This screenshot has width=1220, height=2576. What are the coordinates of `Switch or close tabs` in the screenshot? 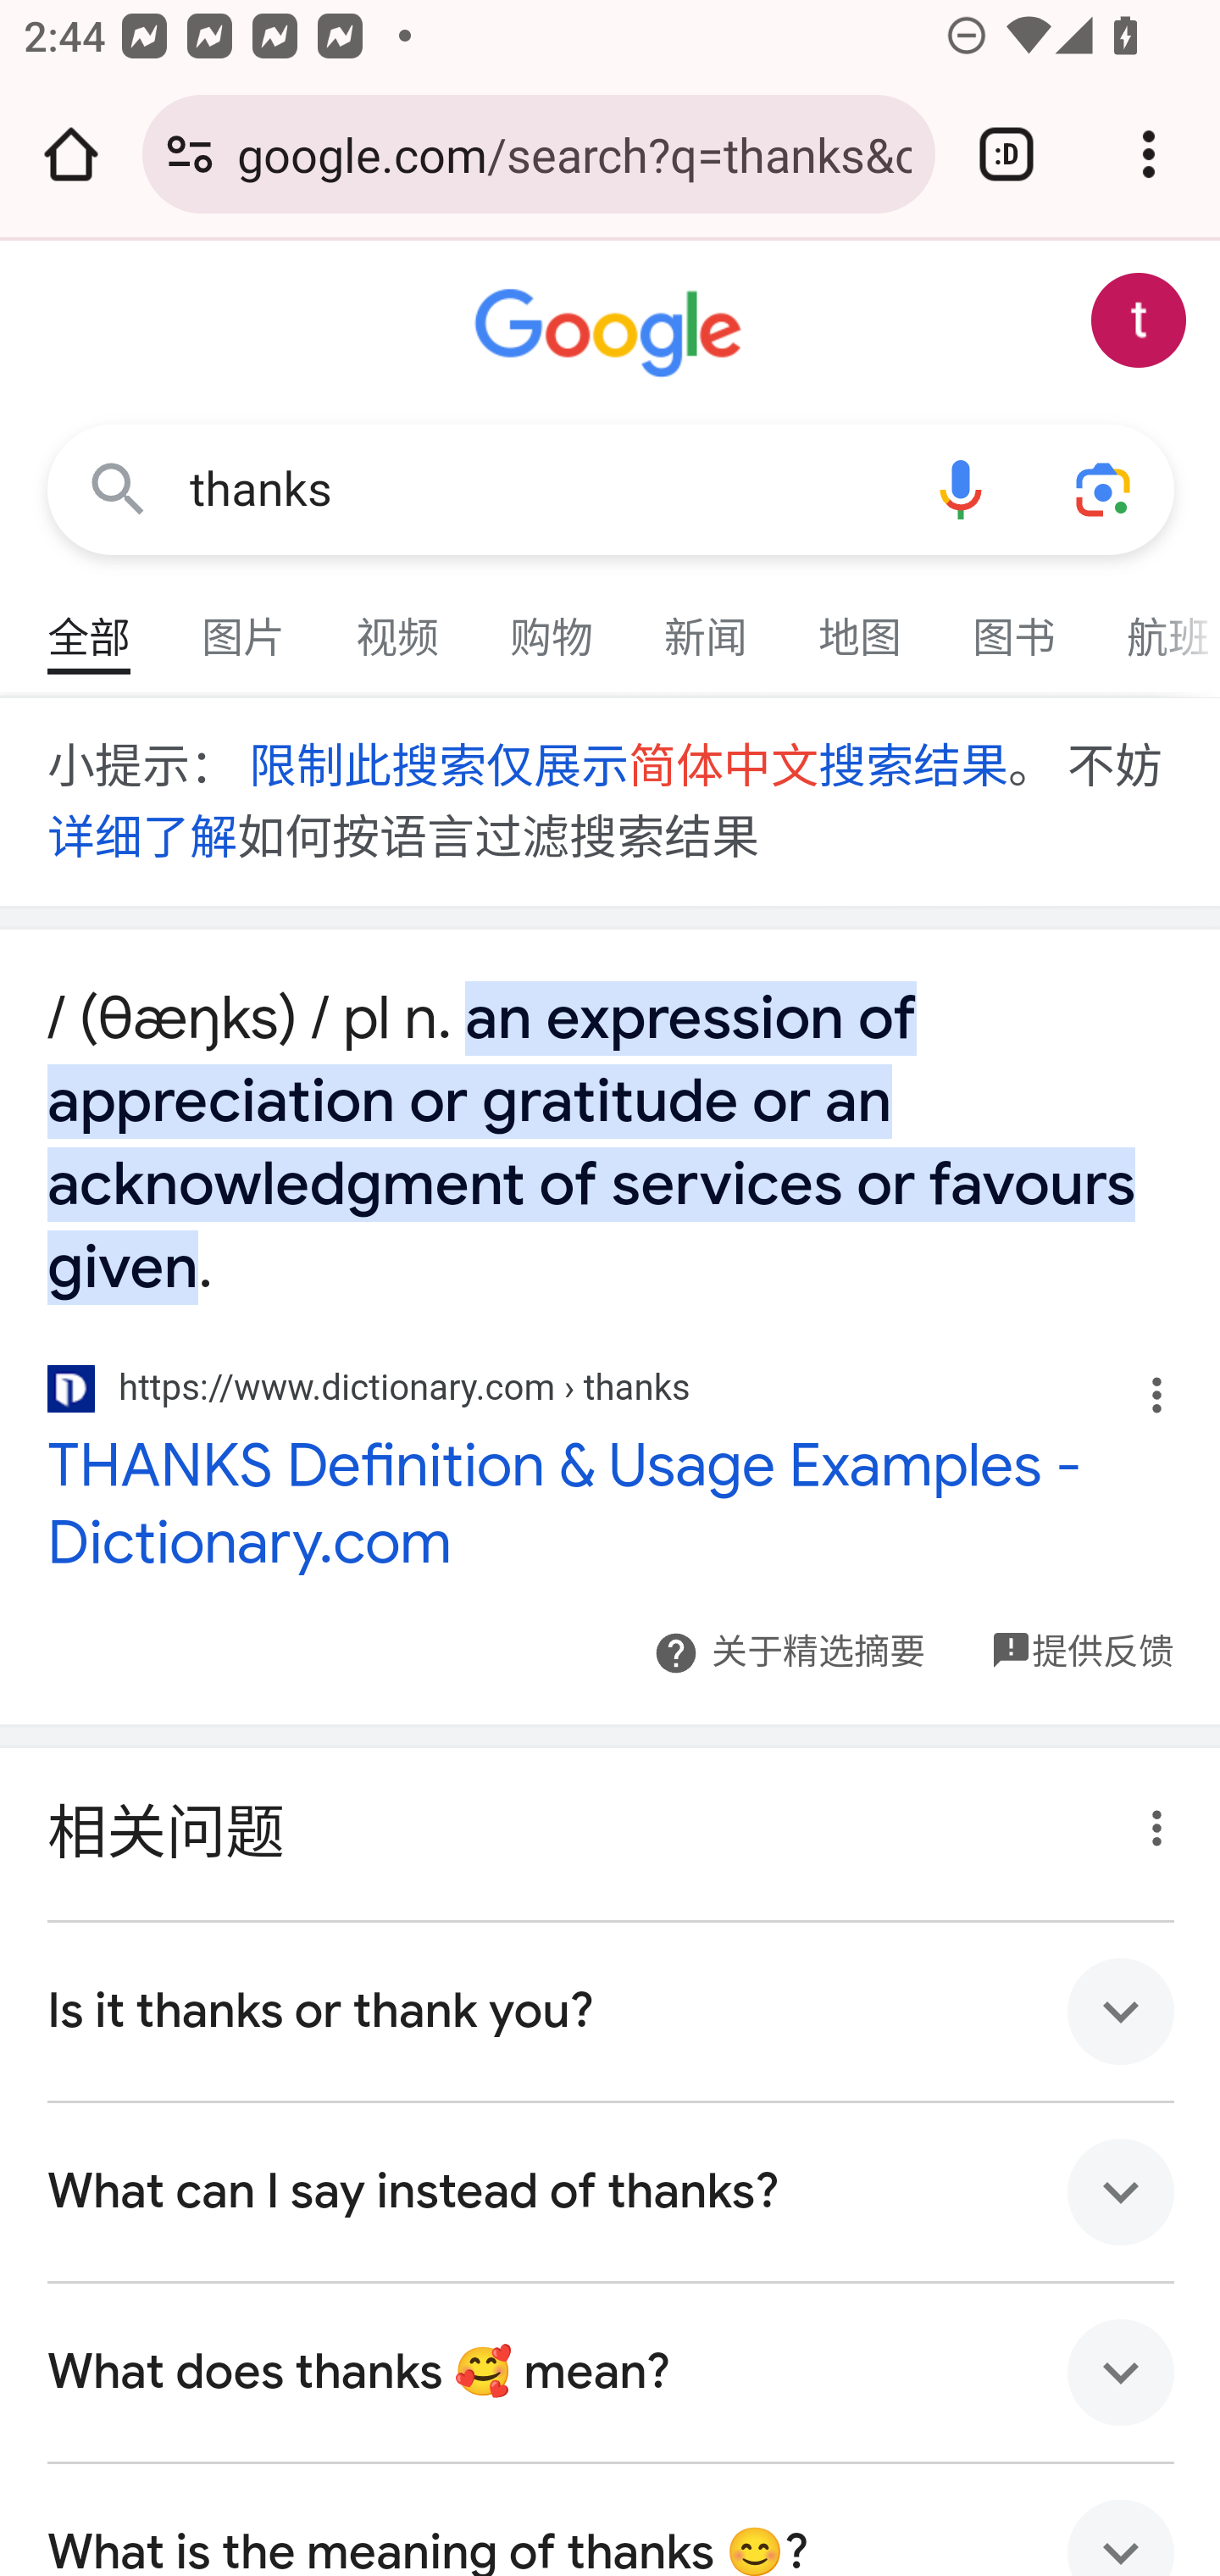 It's located at (1006, 154).